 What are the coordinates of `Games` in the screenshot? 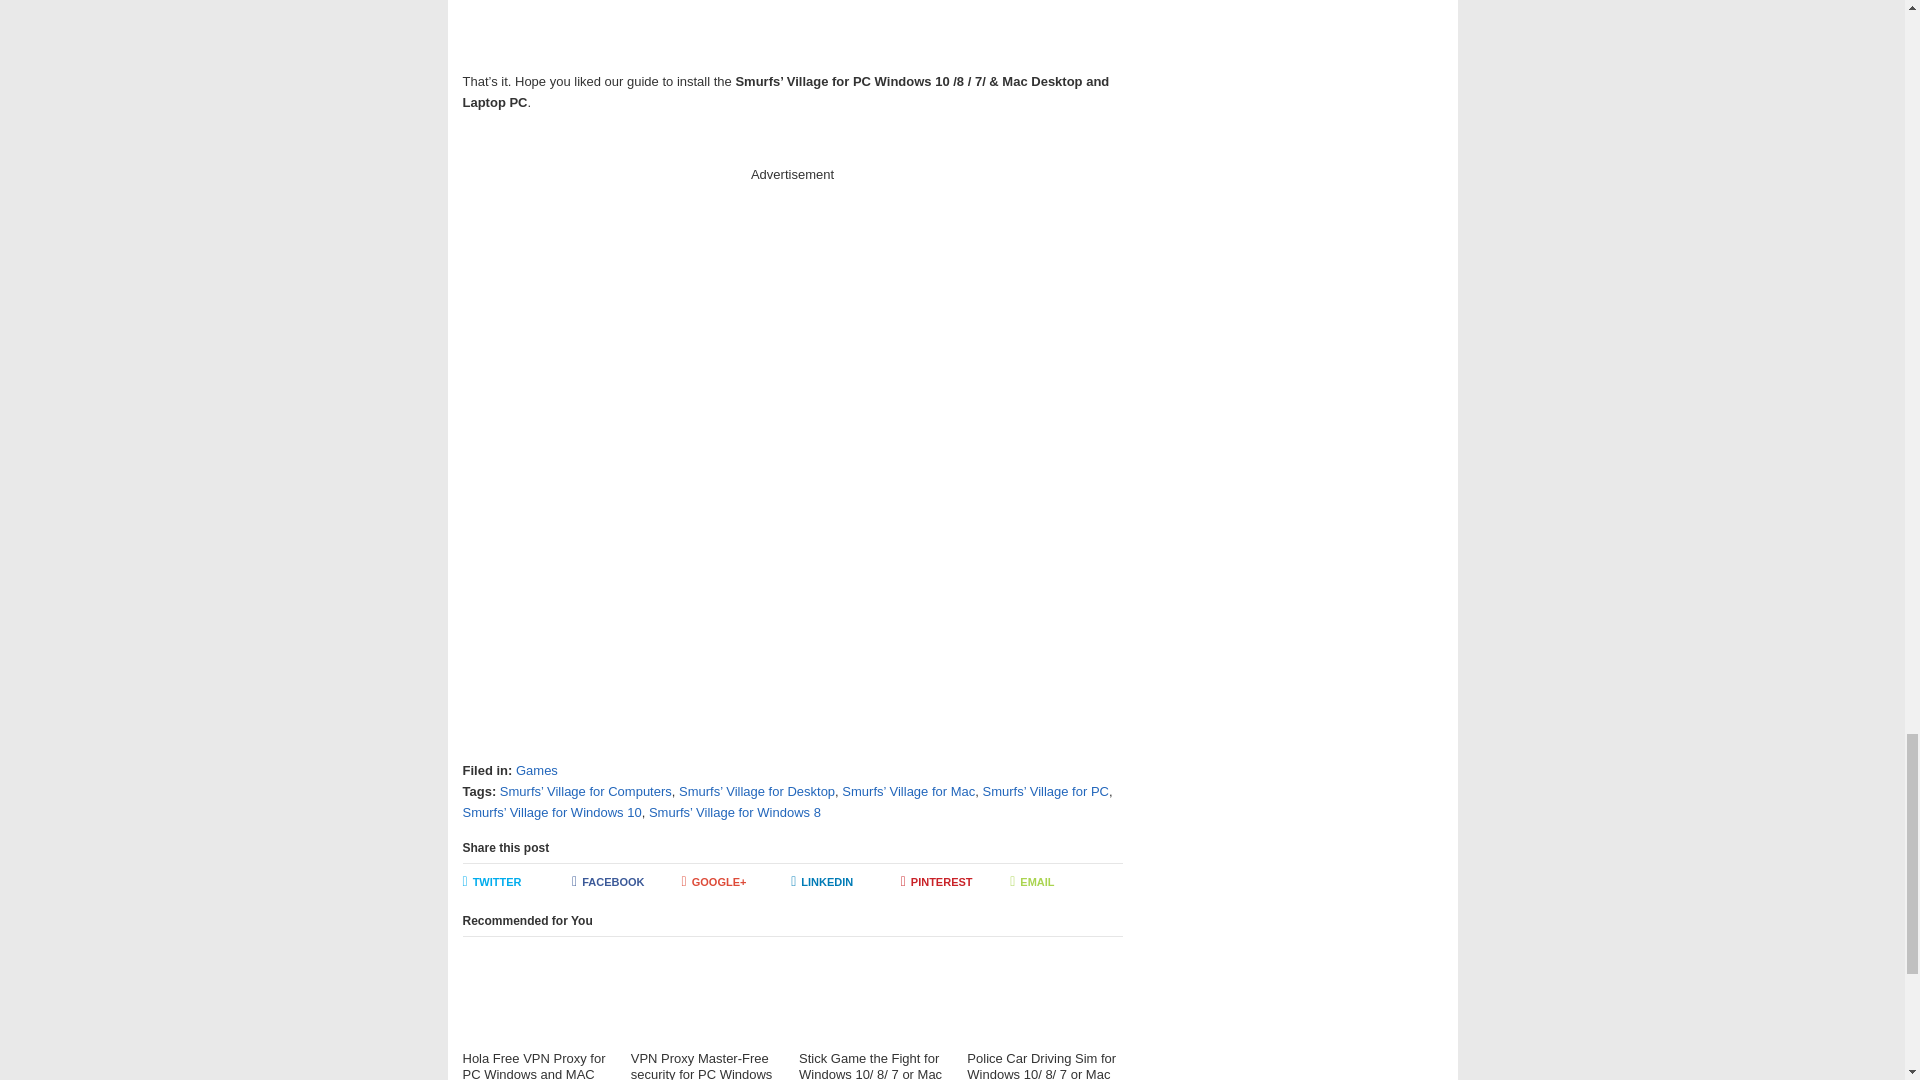 It's located at (537, 770).